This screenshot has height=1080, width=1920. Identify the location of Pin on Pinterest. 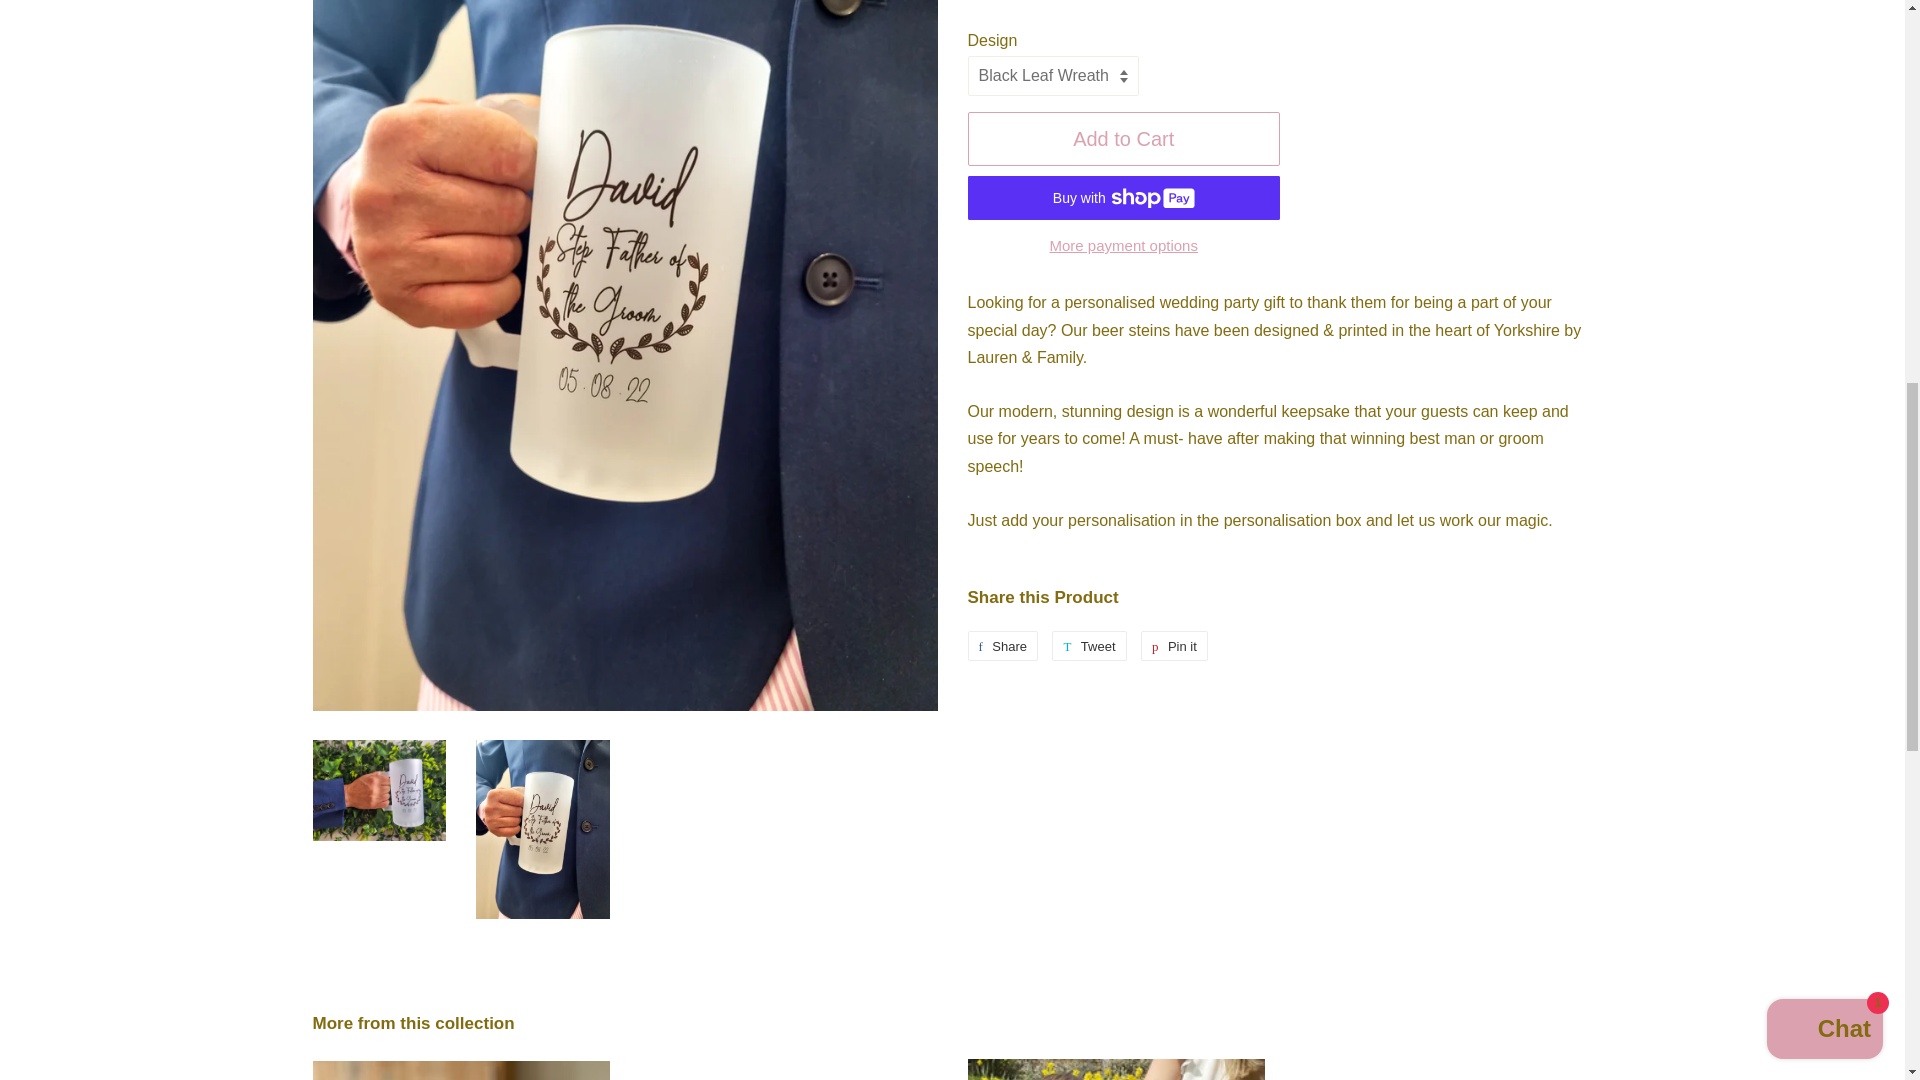
(1174, 645).